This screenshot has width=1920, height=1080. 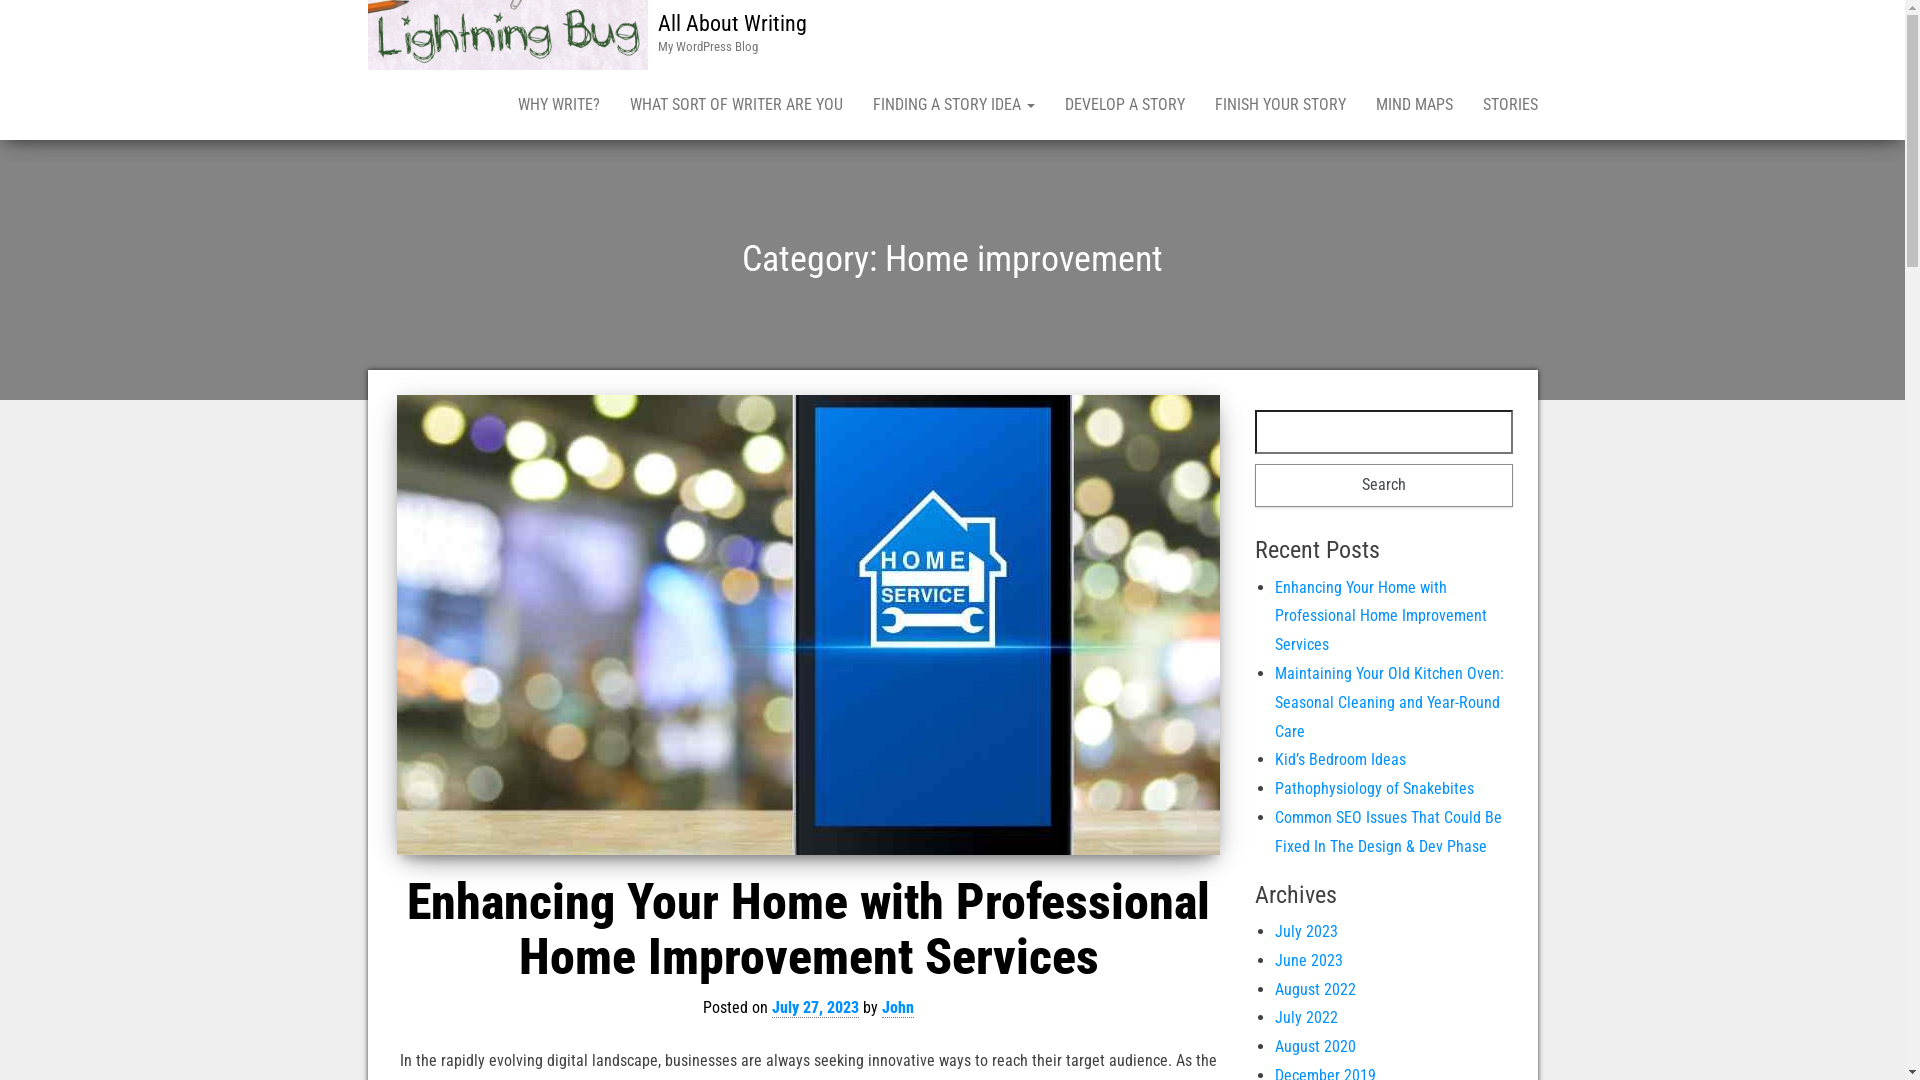 What do you see at coordinates (1309, 960) in the screenshot?
I see `June 2023` at bounding box center [1309, 960].